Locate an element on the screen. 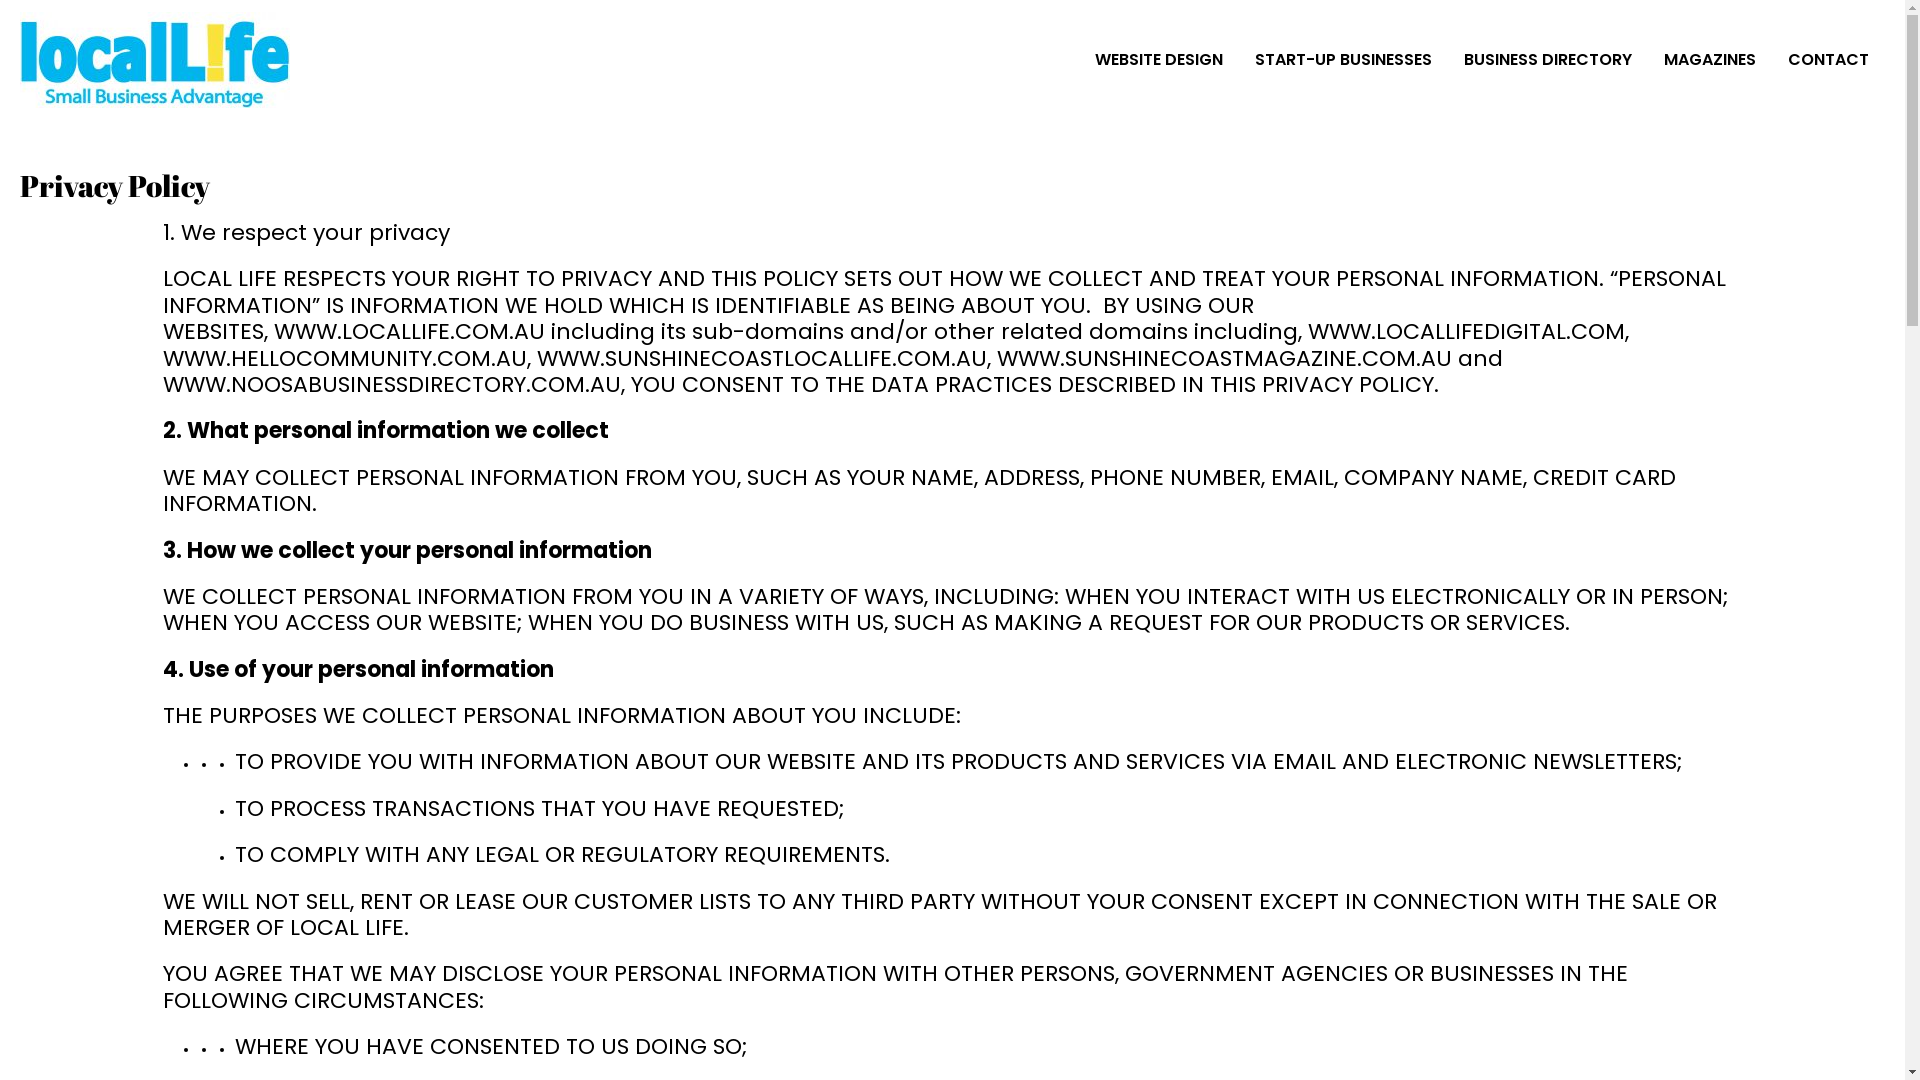  MAGAZINES is located at coordinates (1710, 60).